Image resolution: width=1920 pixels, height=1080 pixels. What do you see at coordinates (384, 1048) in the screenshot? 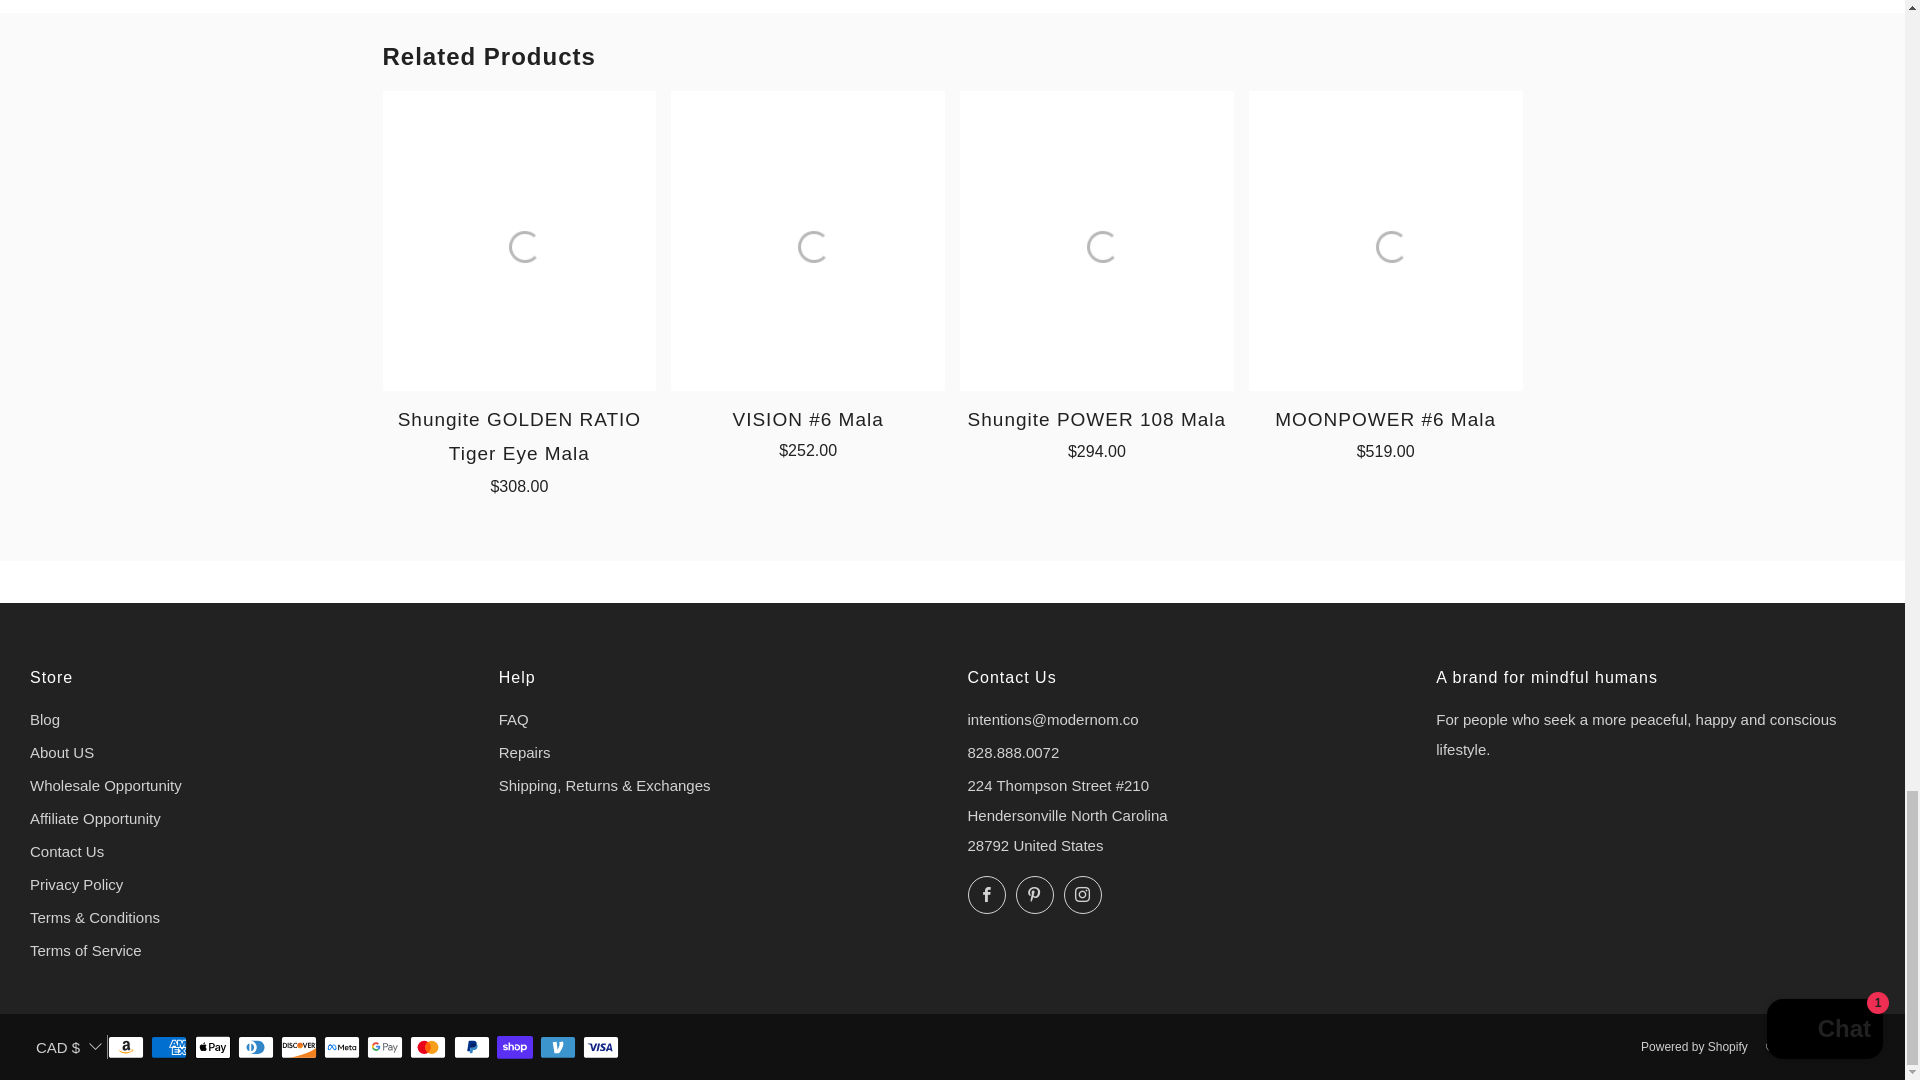
I see `Google Pay` at bounding box center [384, 1048].